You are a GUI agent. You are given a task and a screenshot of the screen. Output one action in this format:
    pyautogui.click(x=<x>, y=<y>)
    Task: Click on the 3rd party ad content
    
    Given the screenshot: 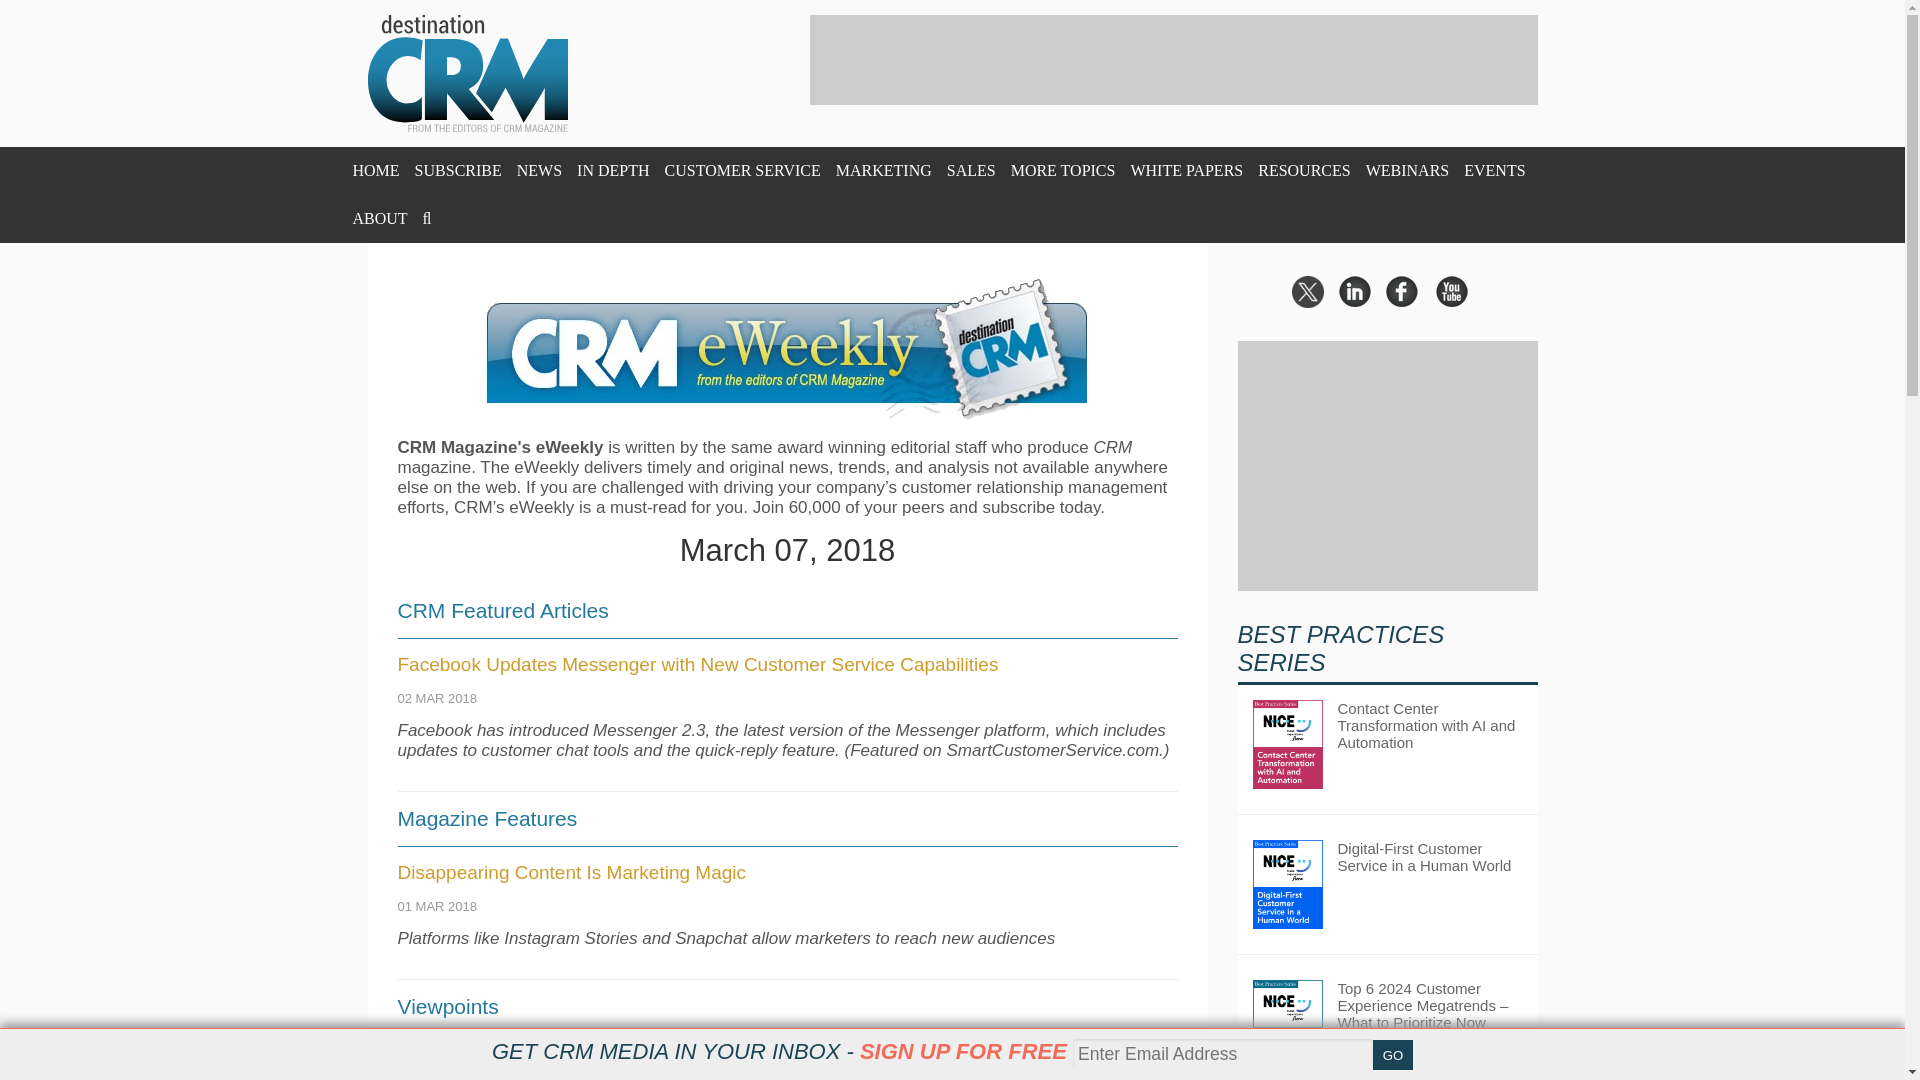 What is the action you would take?
    pyautogui.click(x=1174, y=60)
    